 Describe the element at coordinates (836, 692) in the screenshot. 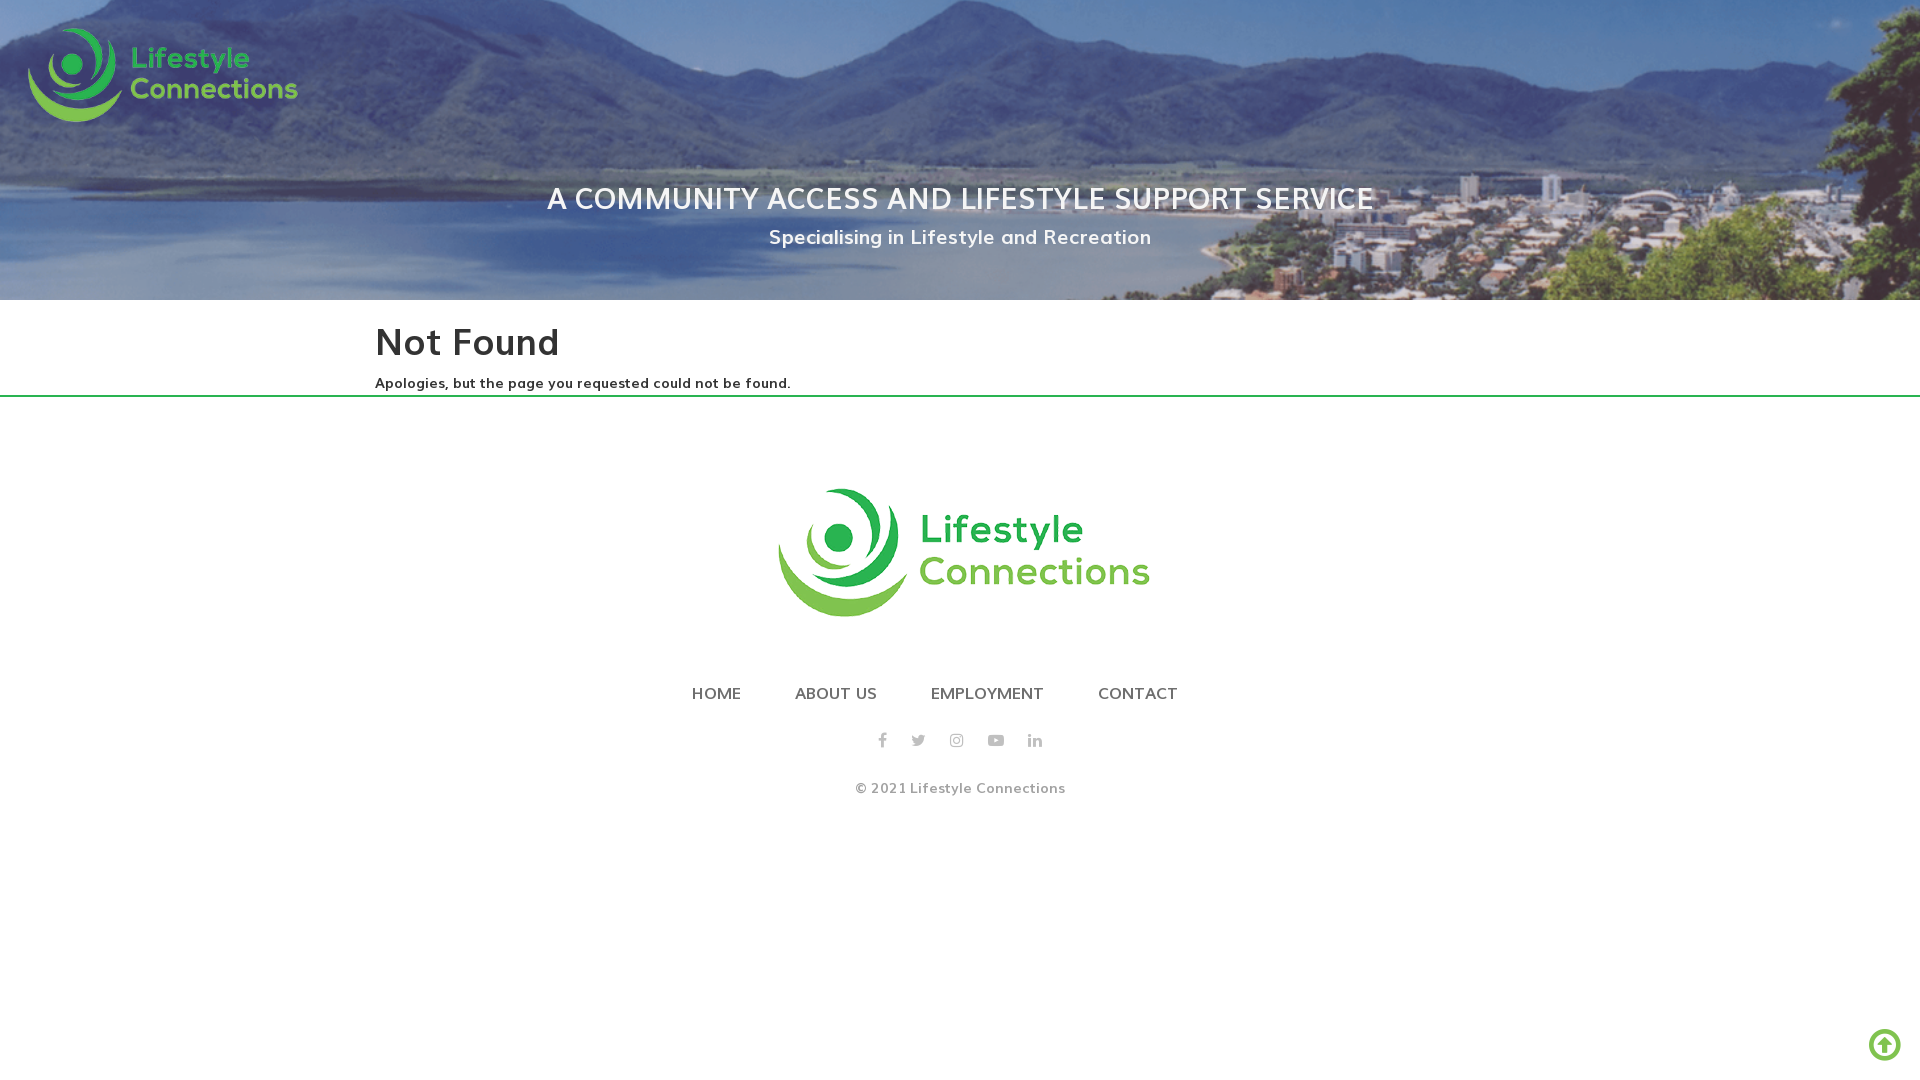

I see `ABOUT US` at that location.